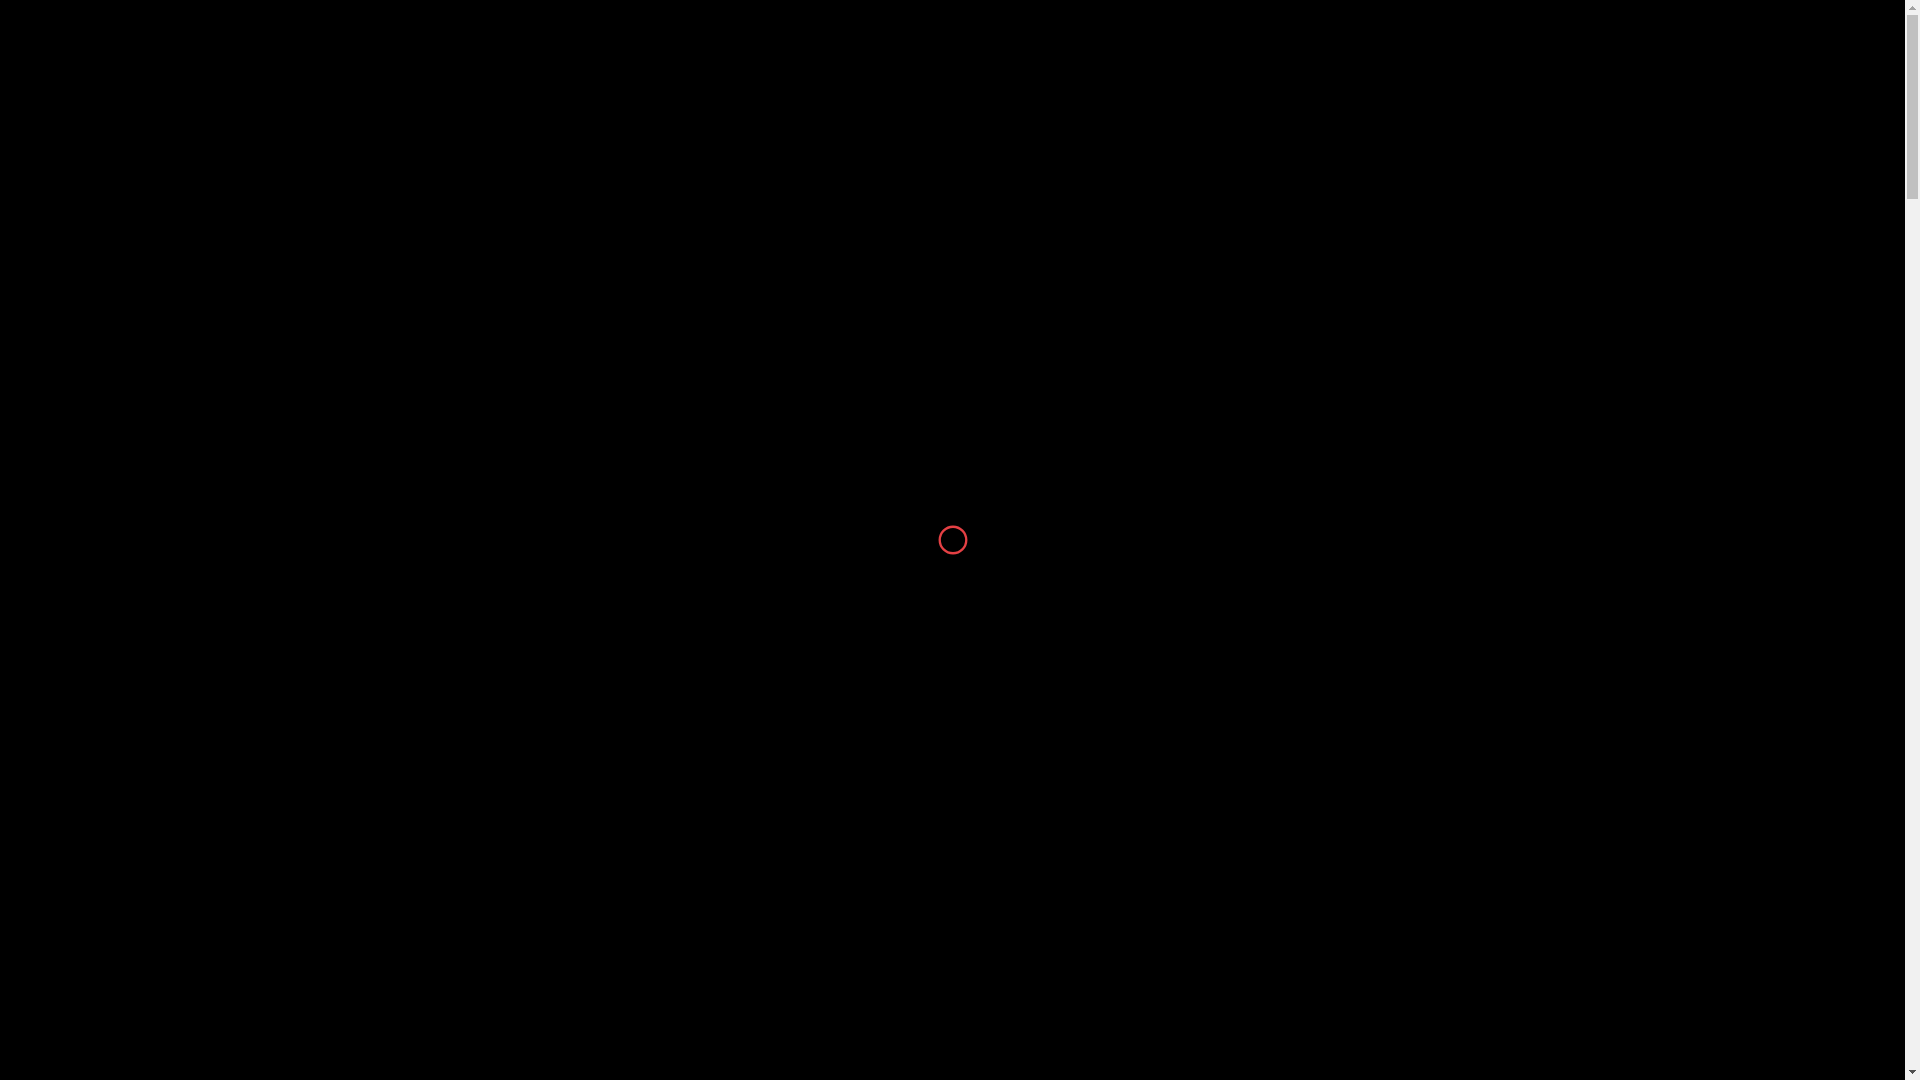 This screenshot has width=1920, height=1080. What do you see at coordinates (134, 18) in the screenshot?
I see `+88 01844-508351` at bounding box center [134, 18].